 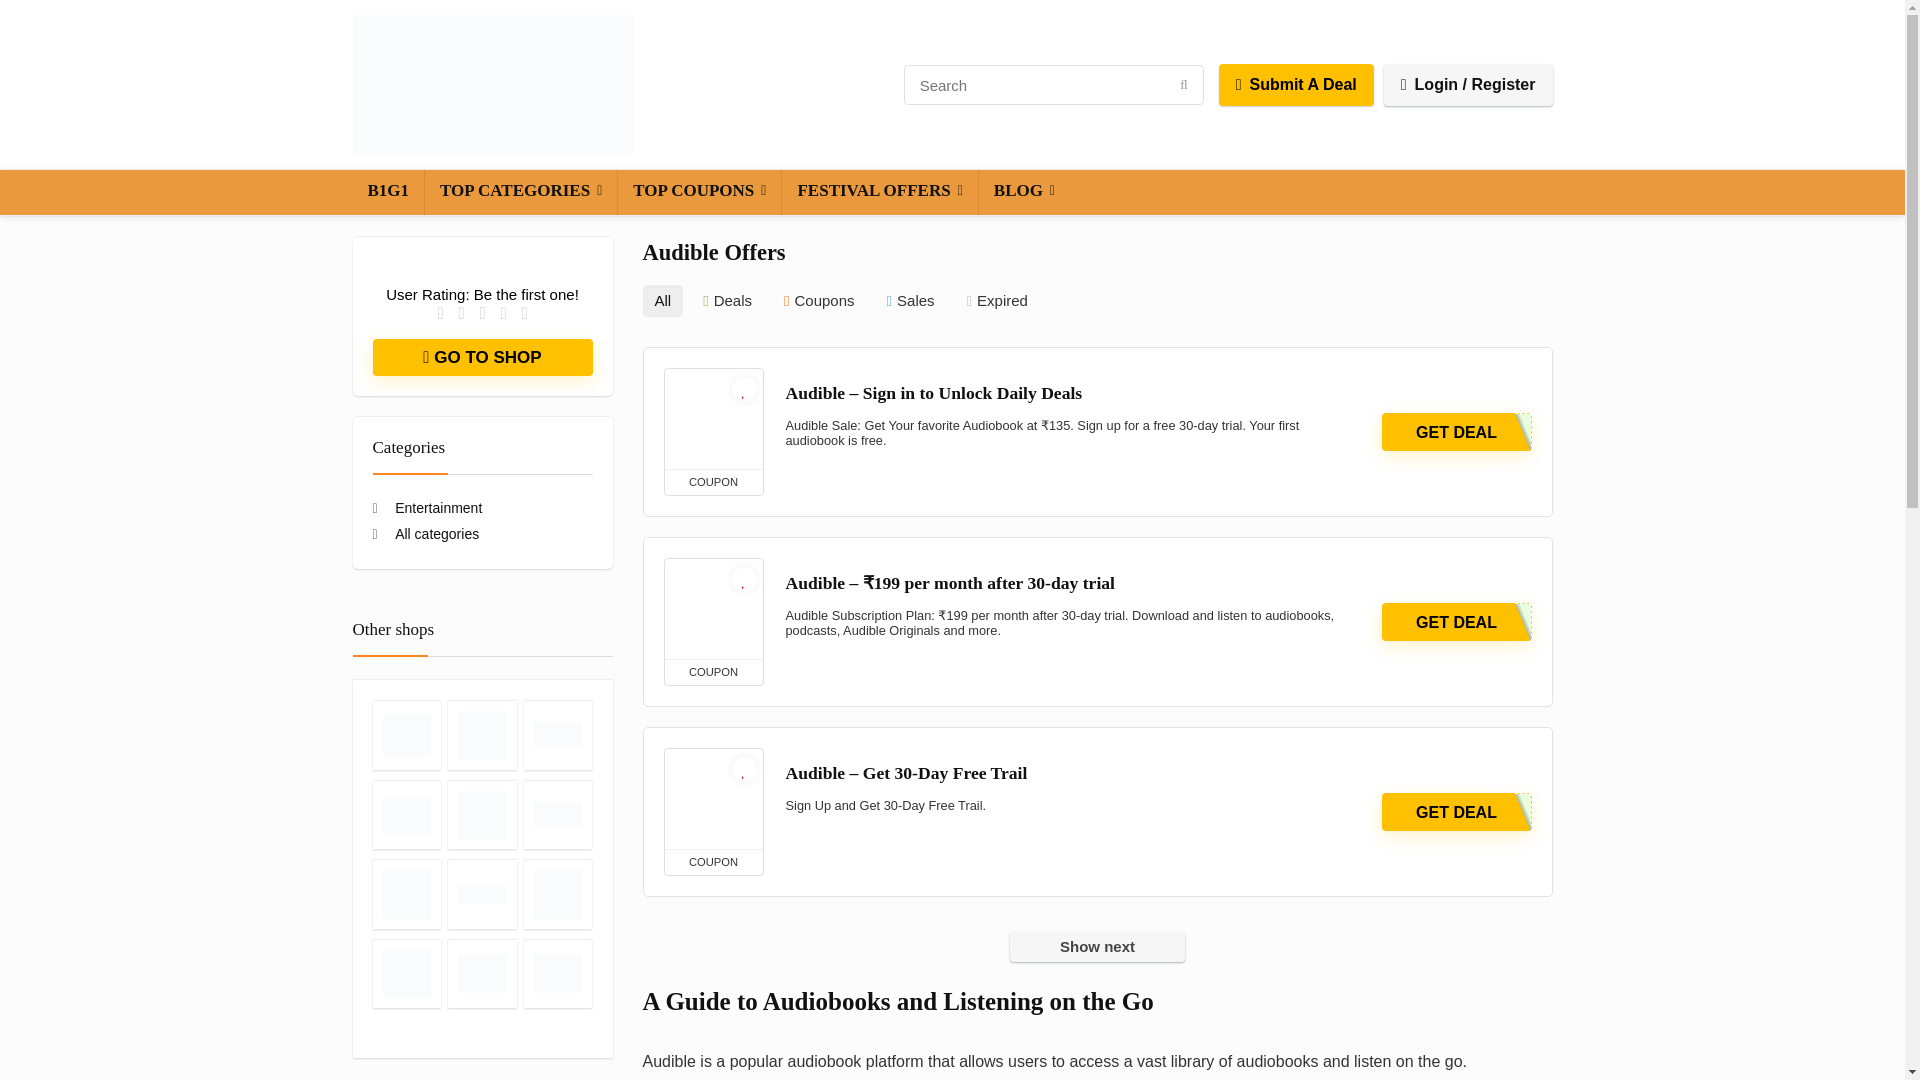 I want to click on View all post filed under 1 Rupee Products, so click(x=406, y=734).